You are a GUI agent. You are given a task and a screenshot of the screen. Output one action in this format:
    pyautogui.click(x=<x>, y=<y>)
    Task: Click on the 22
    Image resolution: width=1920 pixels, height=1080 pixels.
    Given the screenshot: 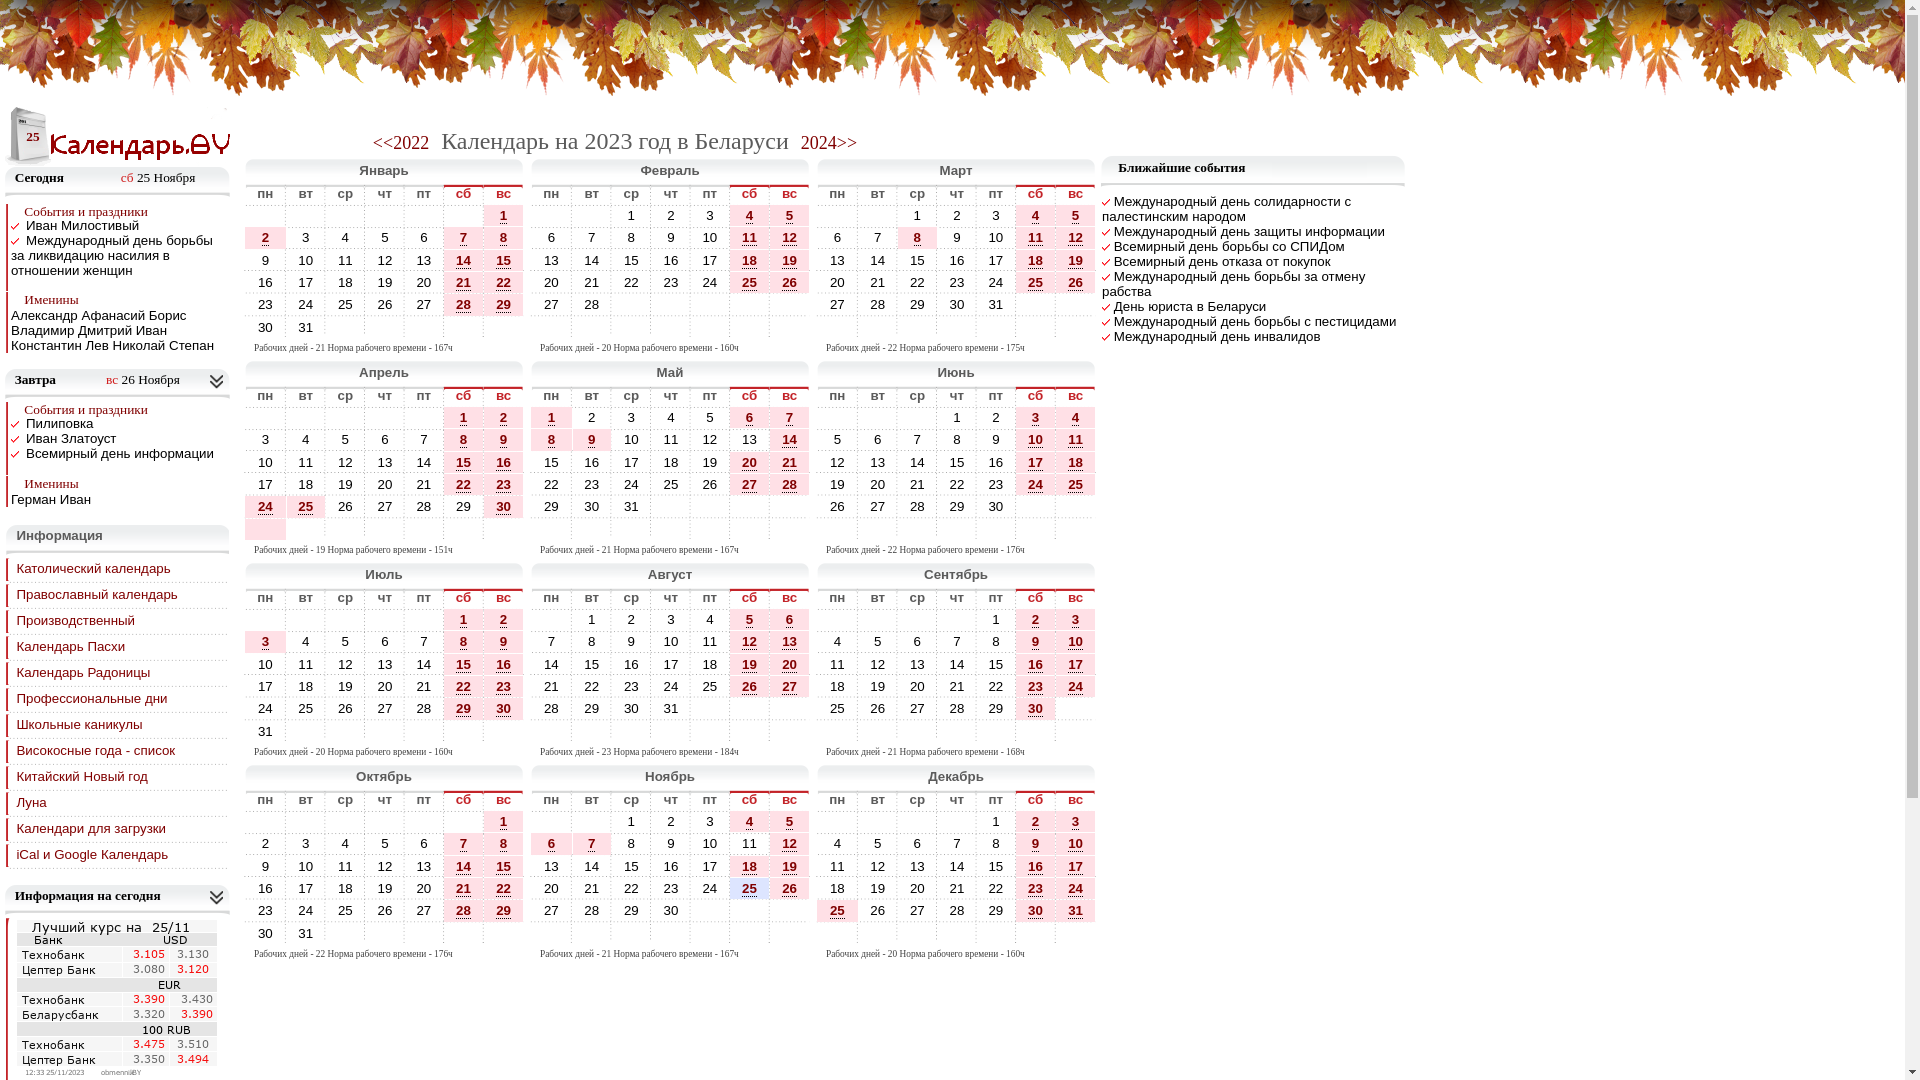 What is the action you would take?
    pyautogui.click(x=918, y=282)
    